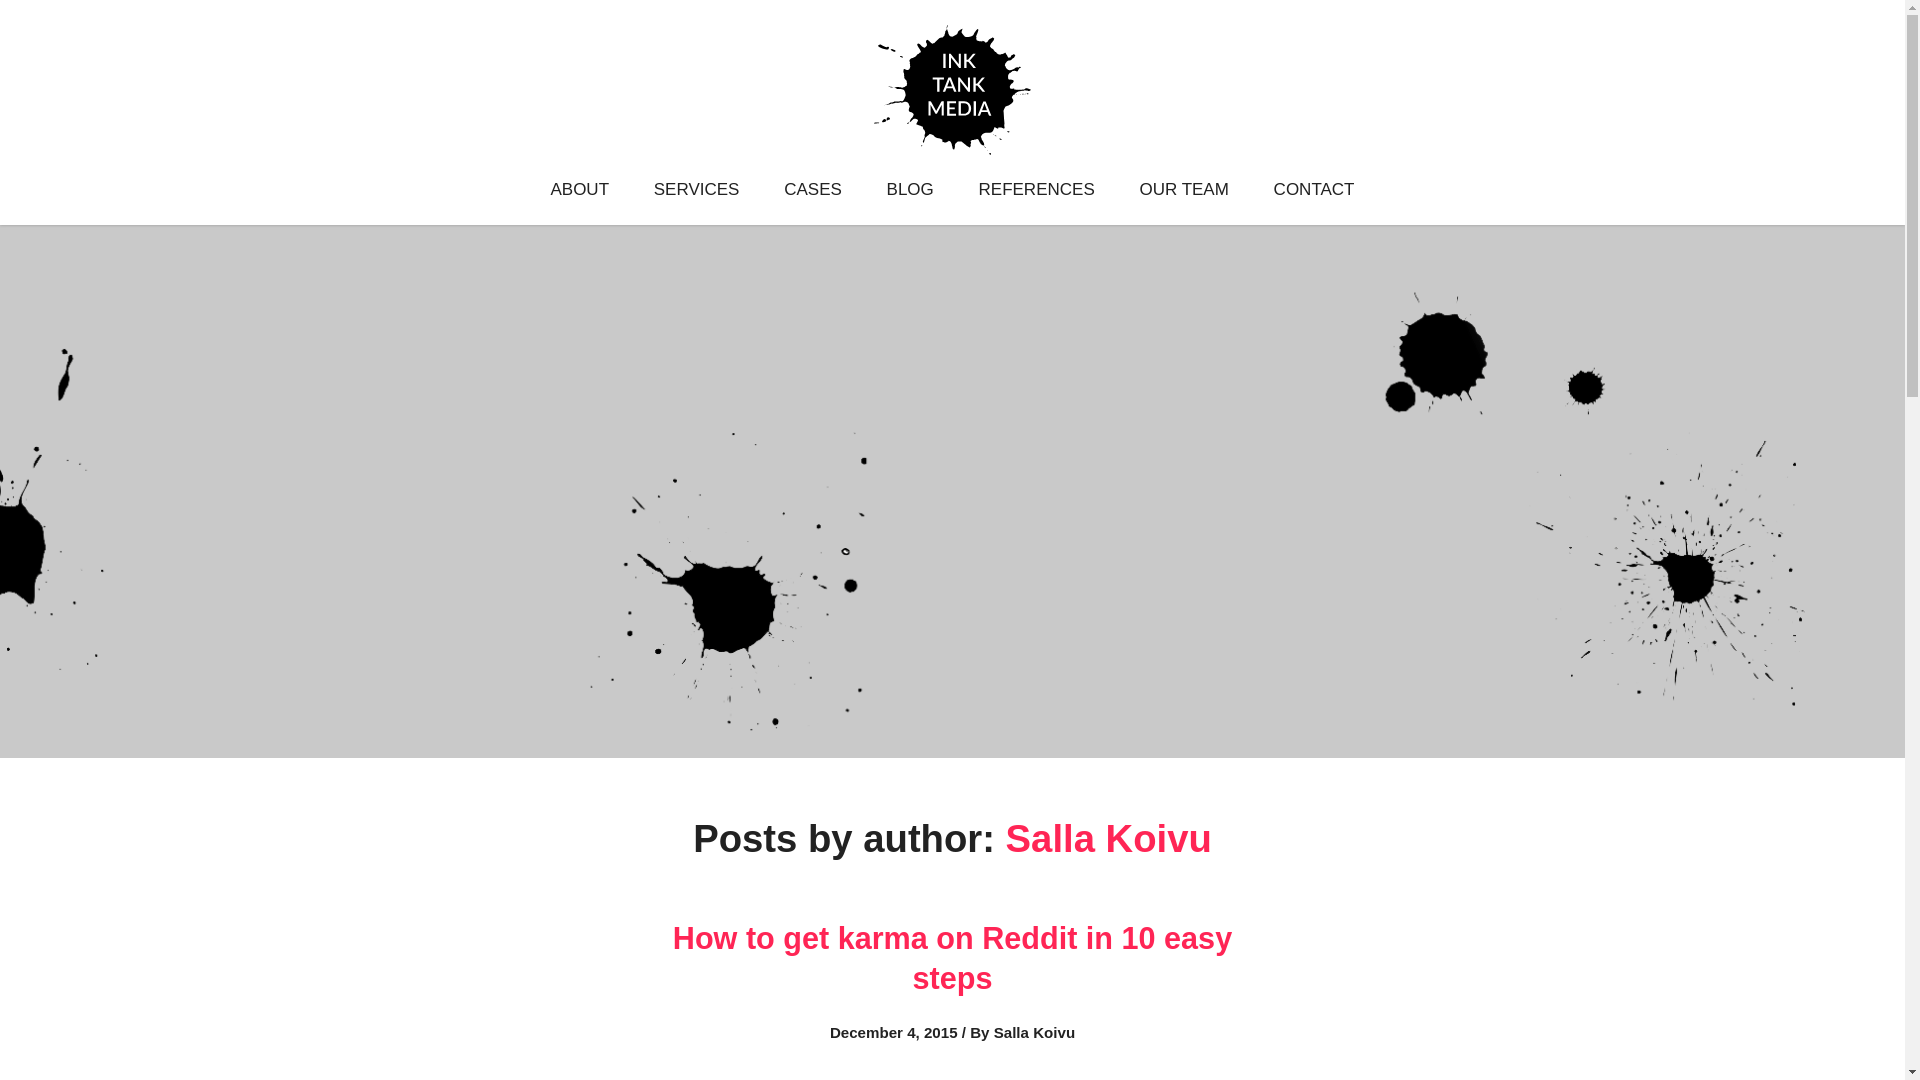  Describe the element at coordinates (1036, 192) in the screenshot. I see `References` at that location.